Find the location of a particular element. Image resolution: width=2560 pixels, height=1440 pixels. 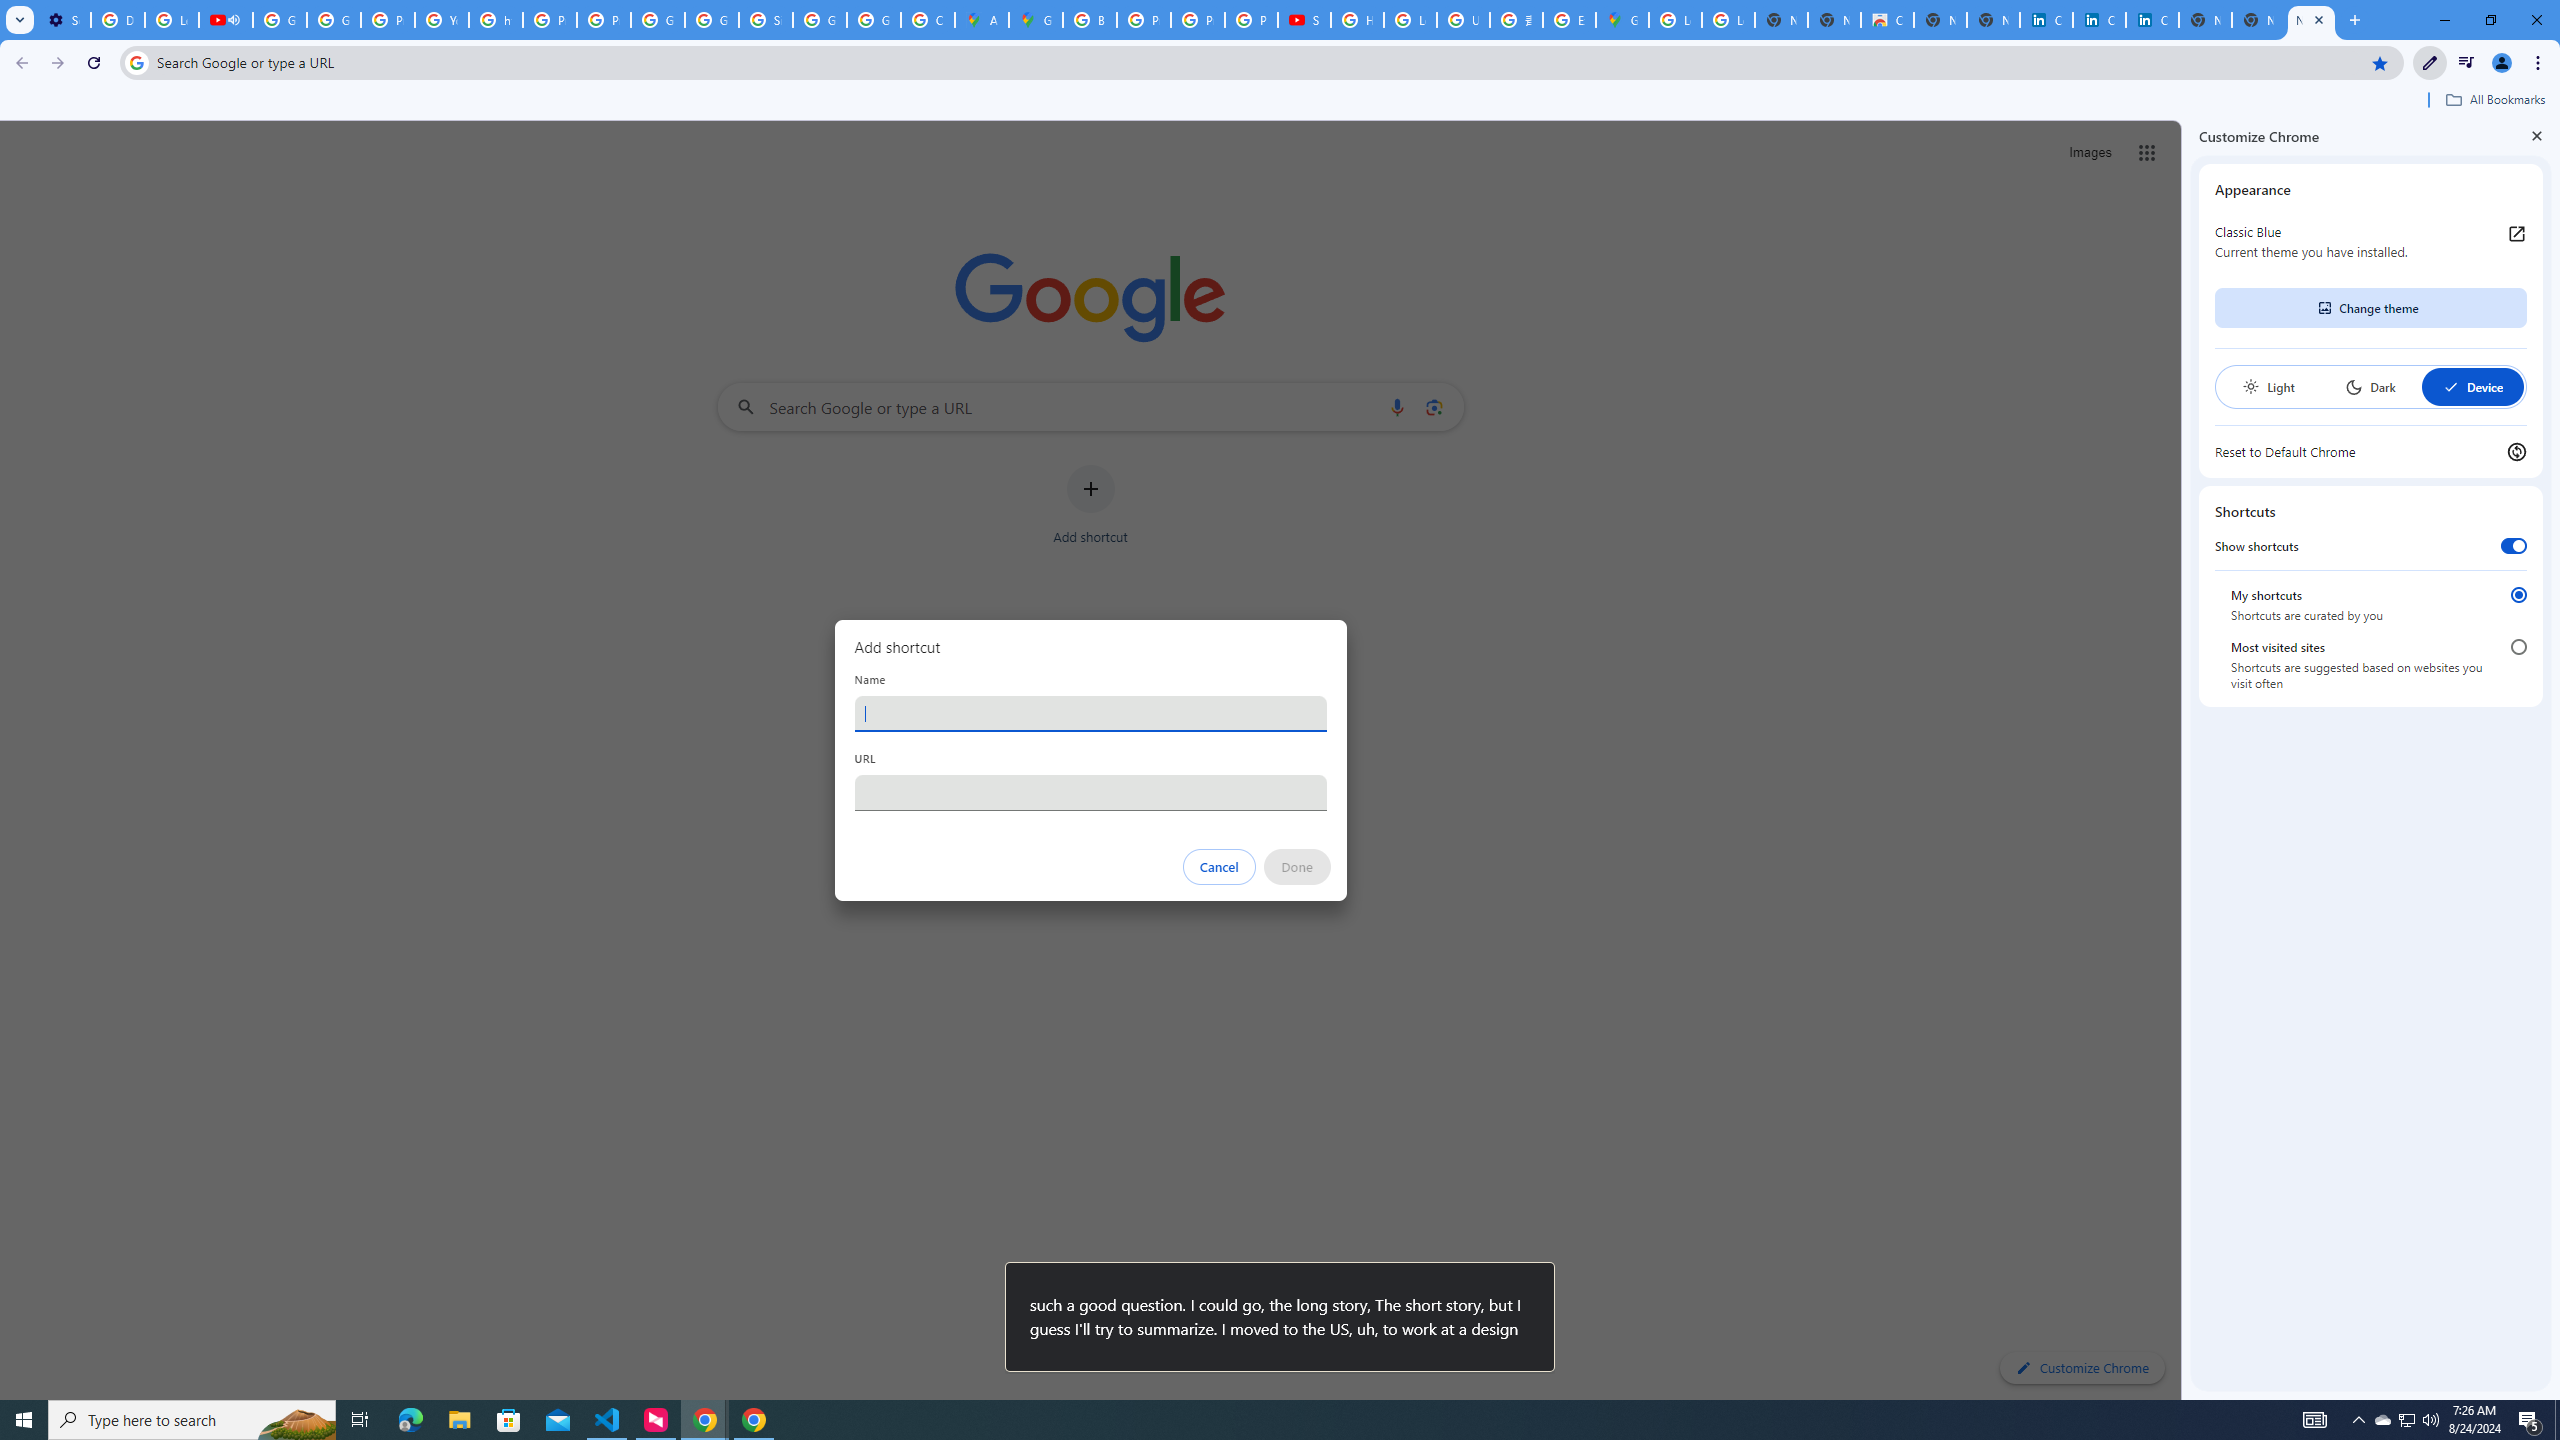

Google Maps is located at coordinates (1622, 20).